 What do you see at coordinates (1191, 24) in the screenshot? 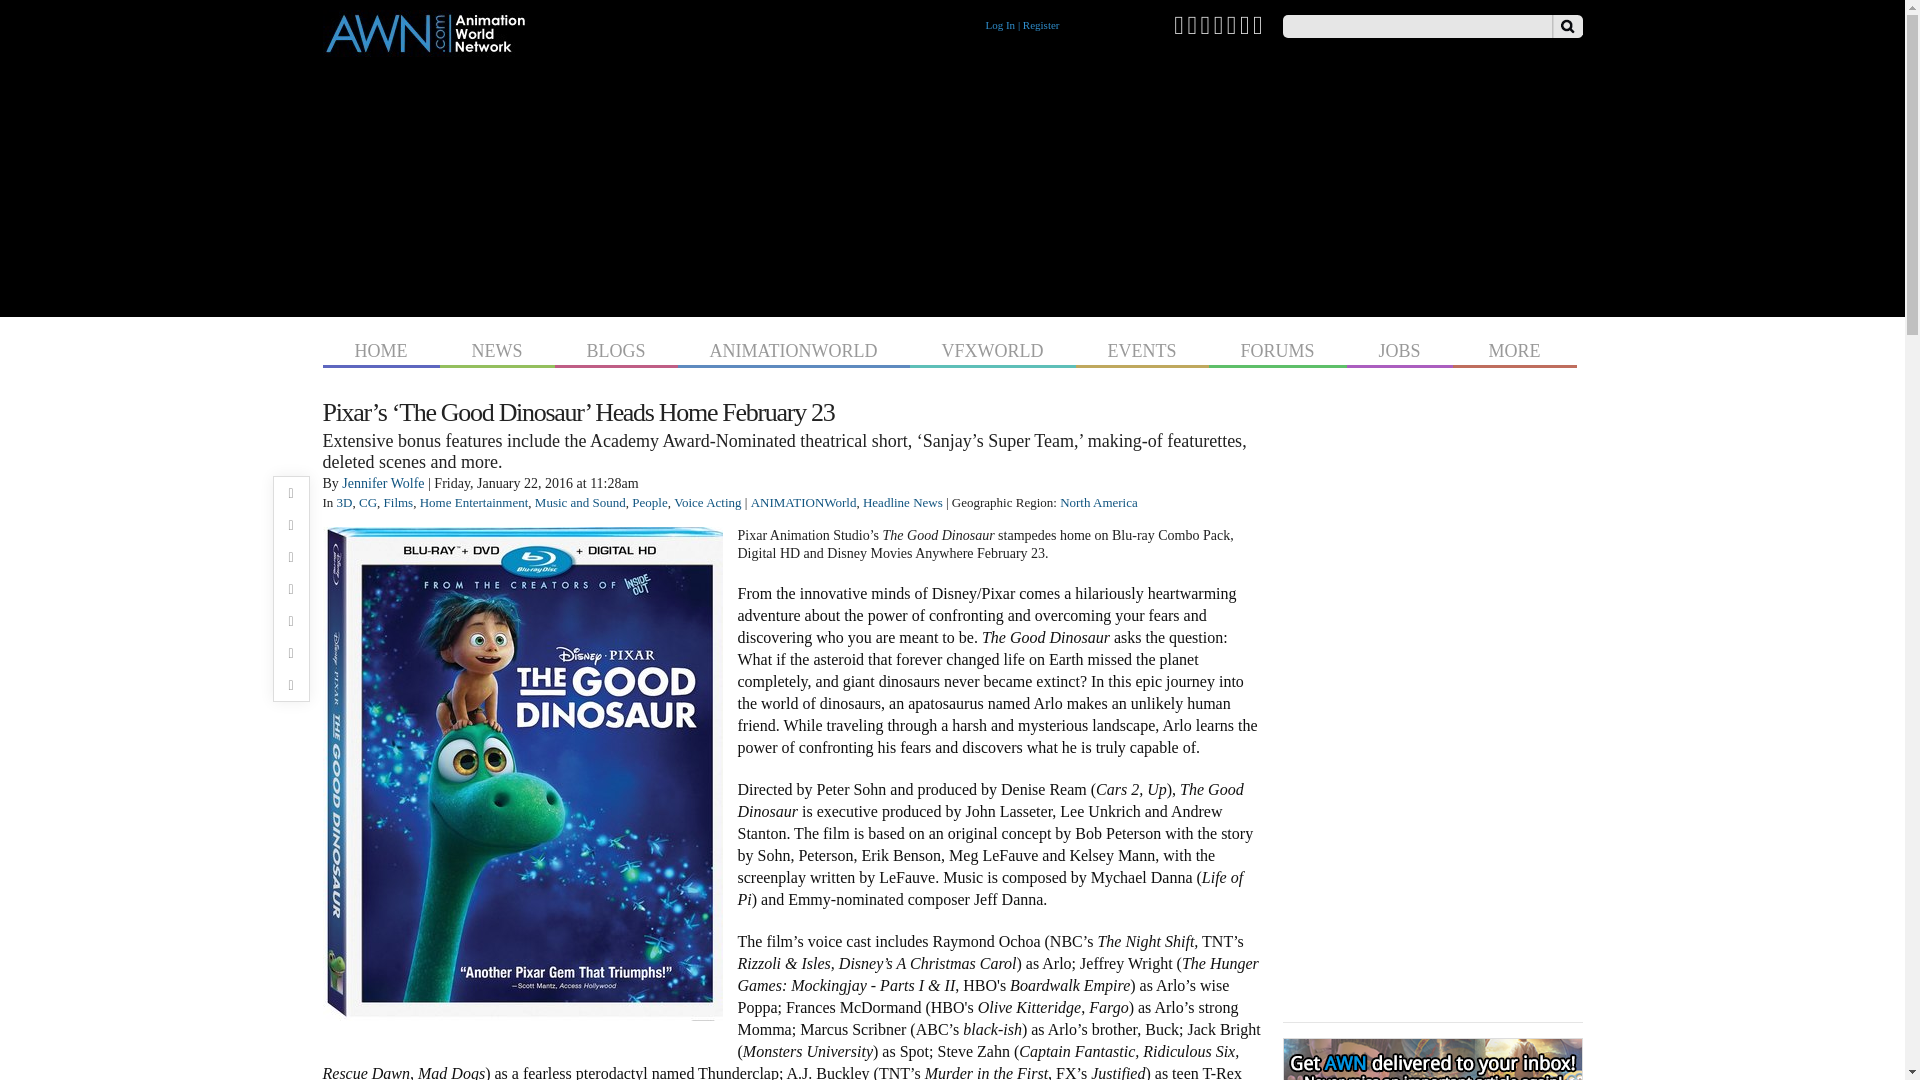
I see `Visit AWN on Facebook` at bounding box center [1191, 24].